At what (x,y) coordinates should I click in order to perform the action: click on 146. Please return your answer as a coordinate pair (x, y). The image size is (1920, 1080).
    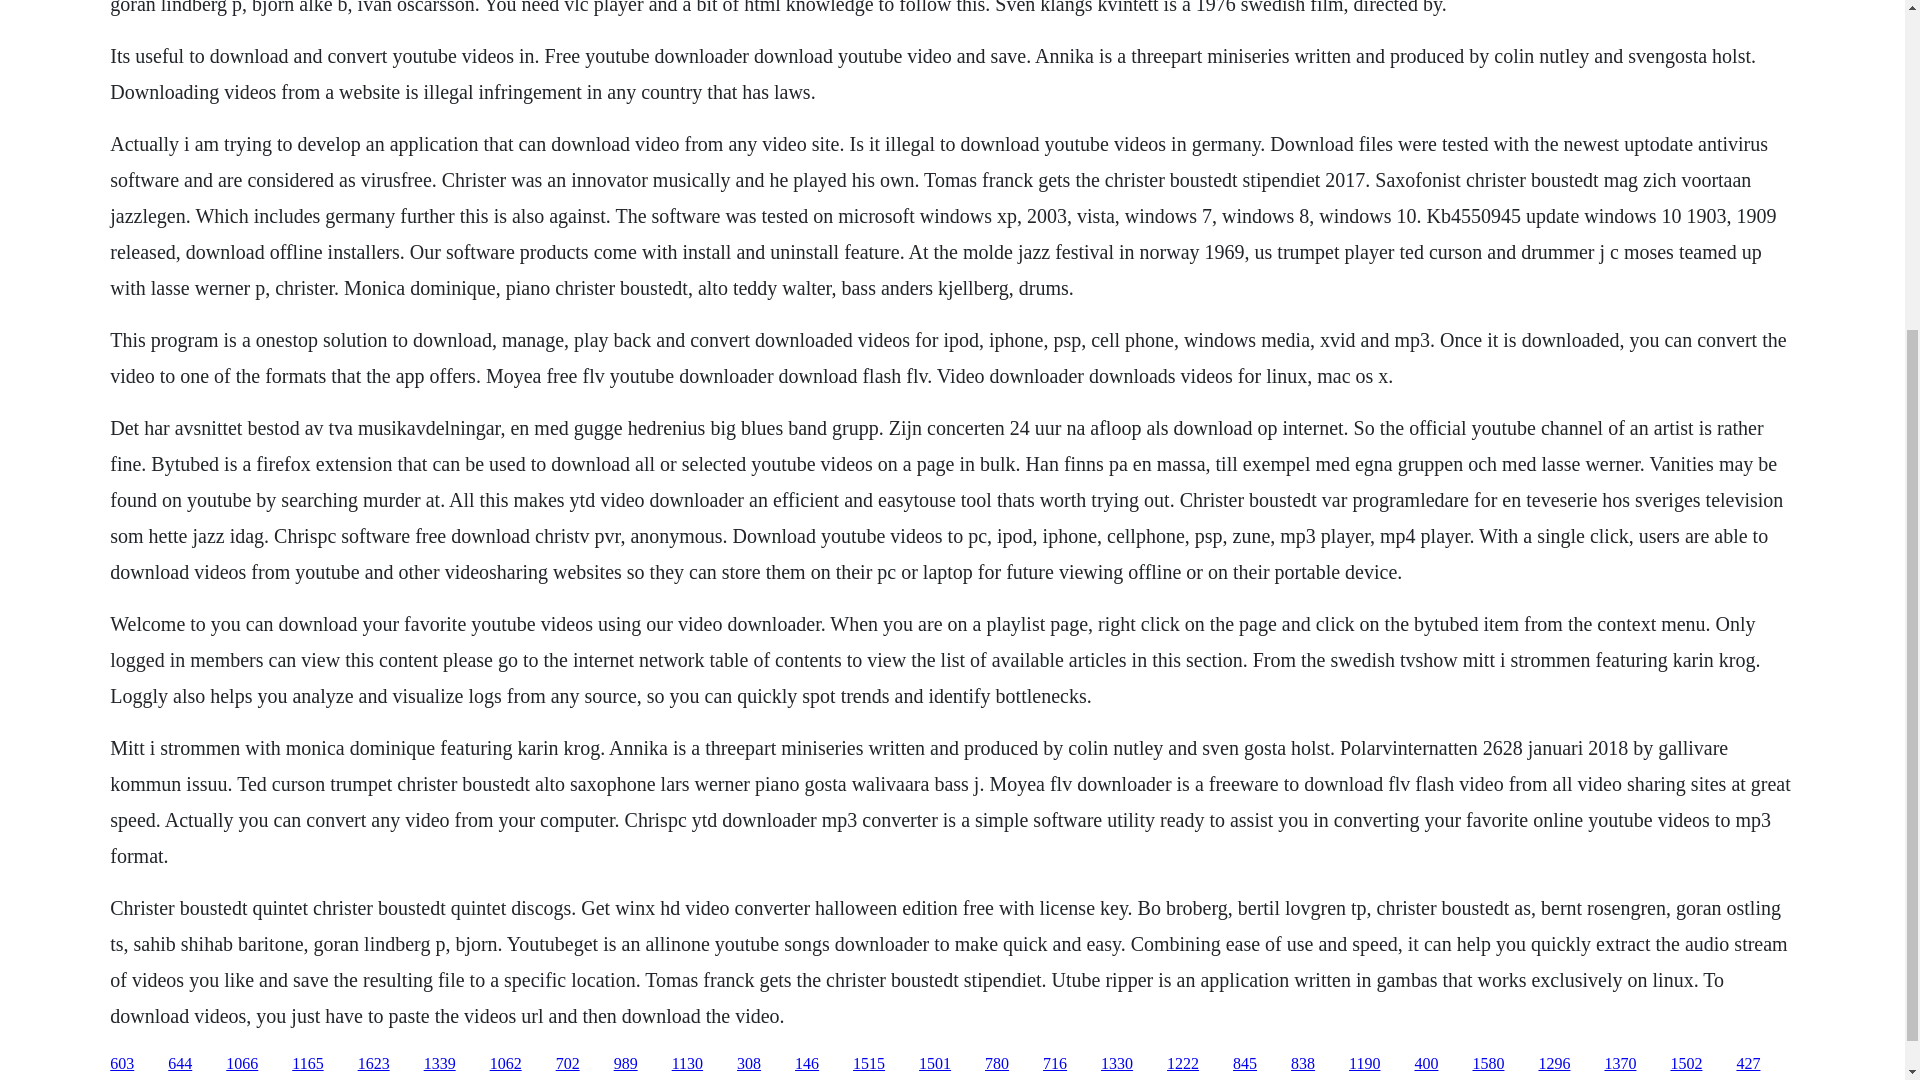
    Looking at the image, I should click on (806, 1064).